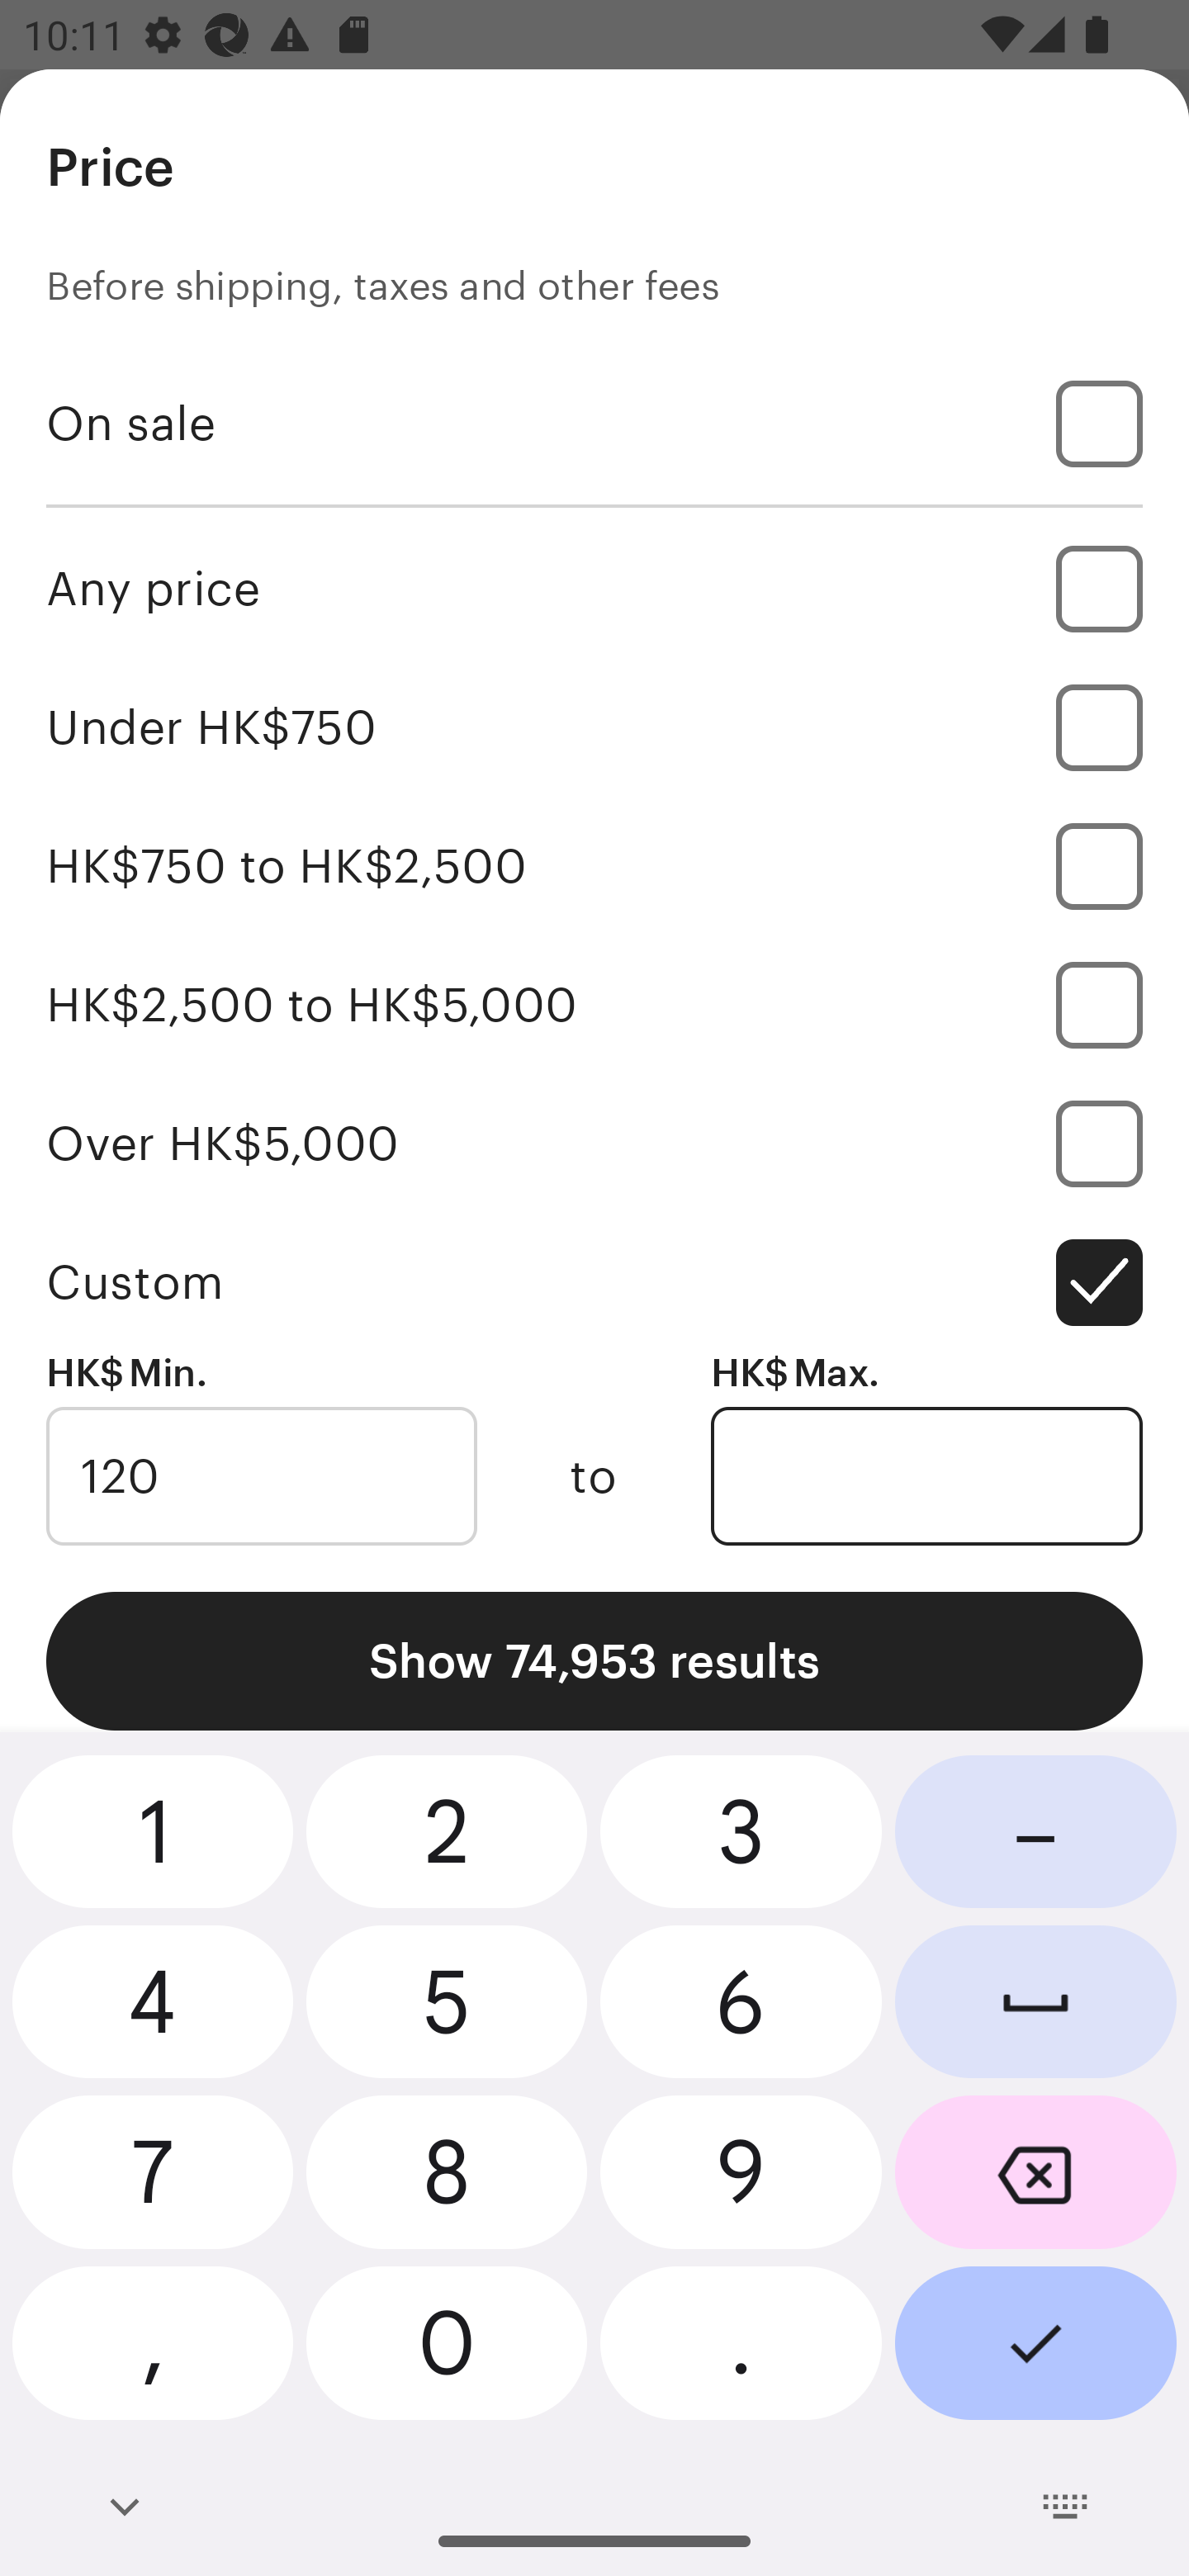 This screenshot has height=2576, width=1189. What do you see at coordinates (594, 1661) in the screenshot?
I see `Show 74,953 results` at bounding box center [594, 1661].